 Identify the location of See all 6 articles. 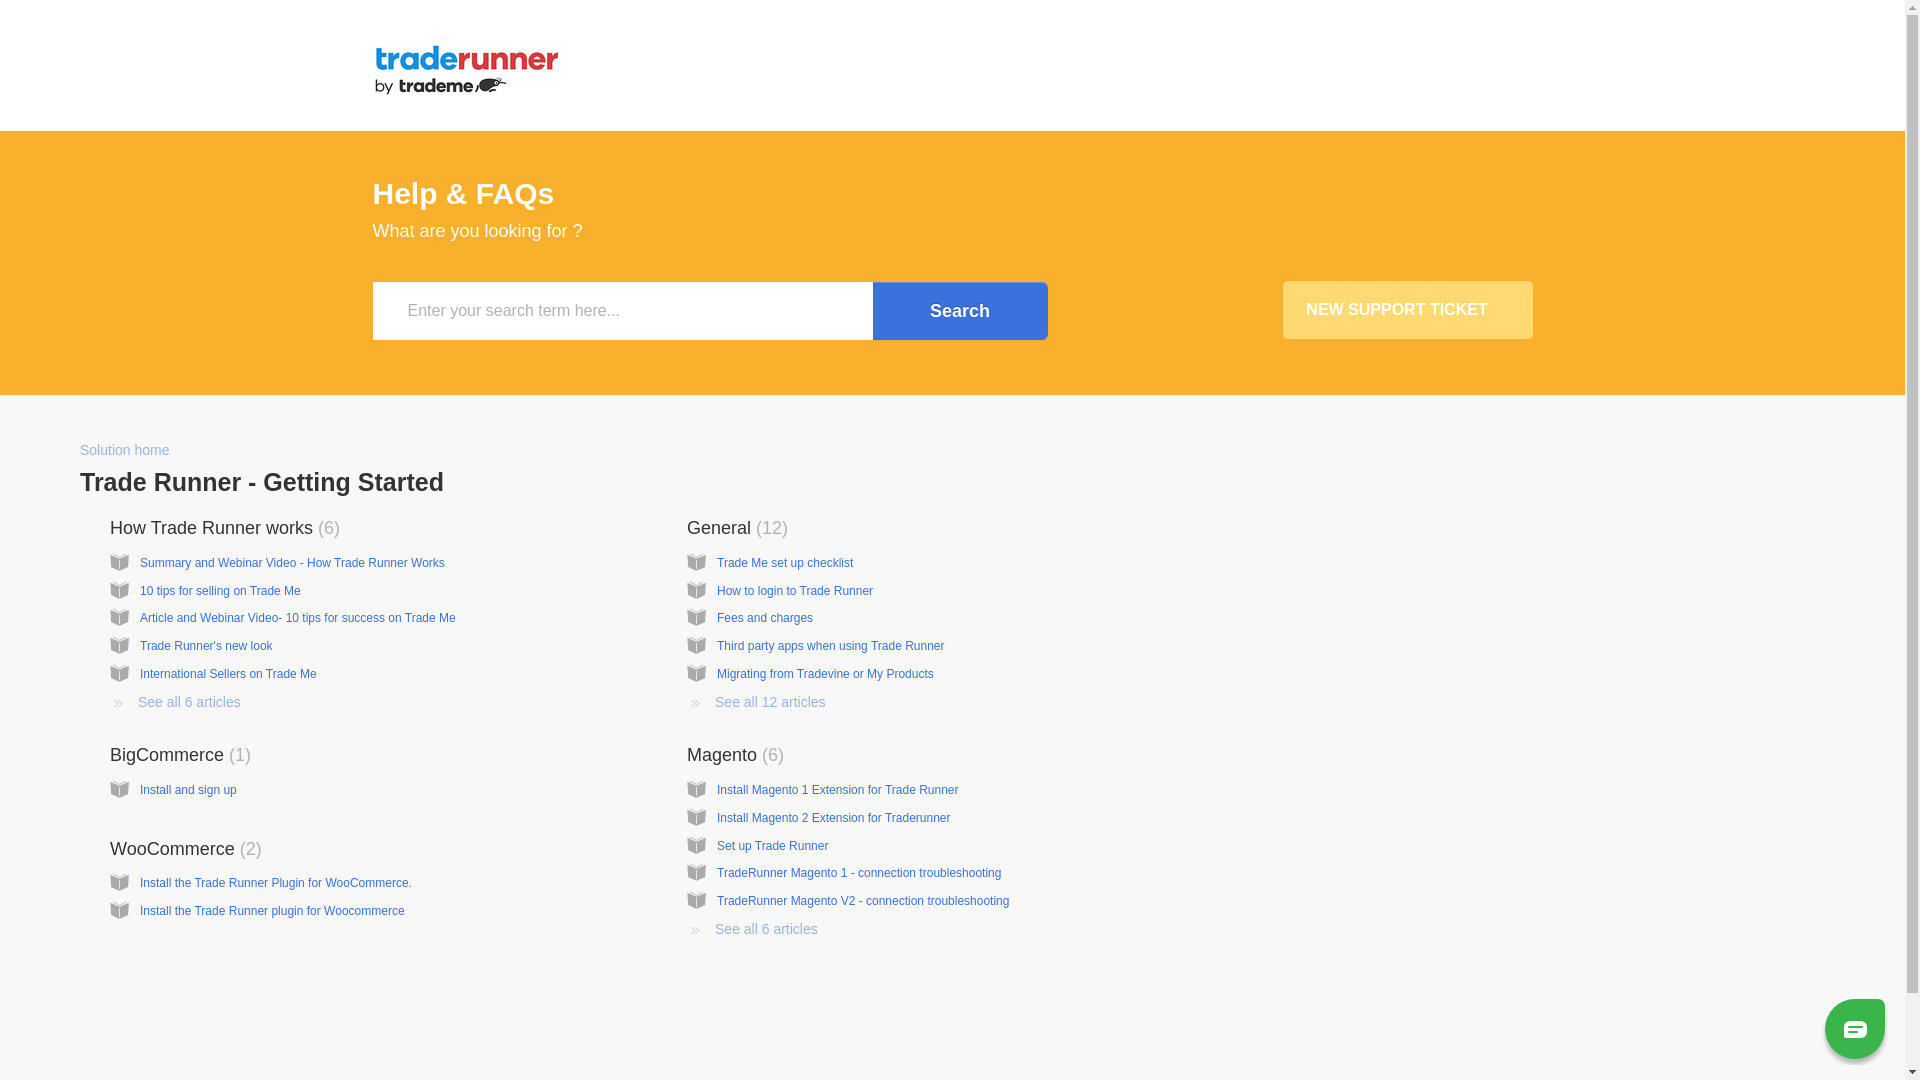
(176, 702).